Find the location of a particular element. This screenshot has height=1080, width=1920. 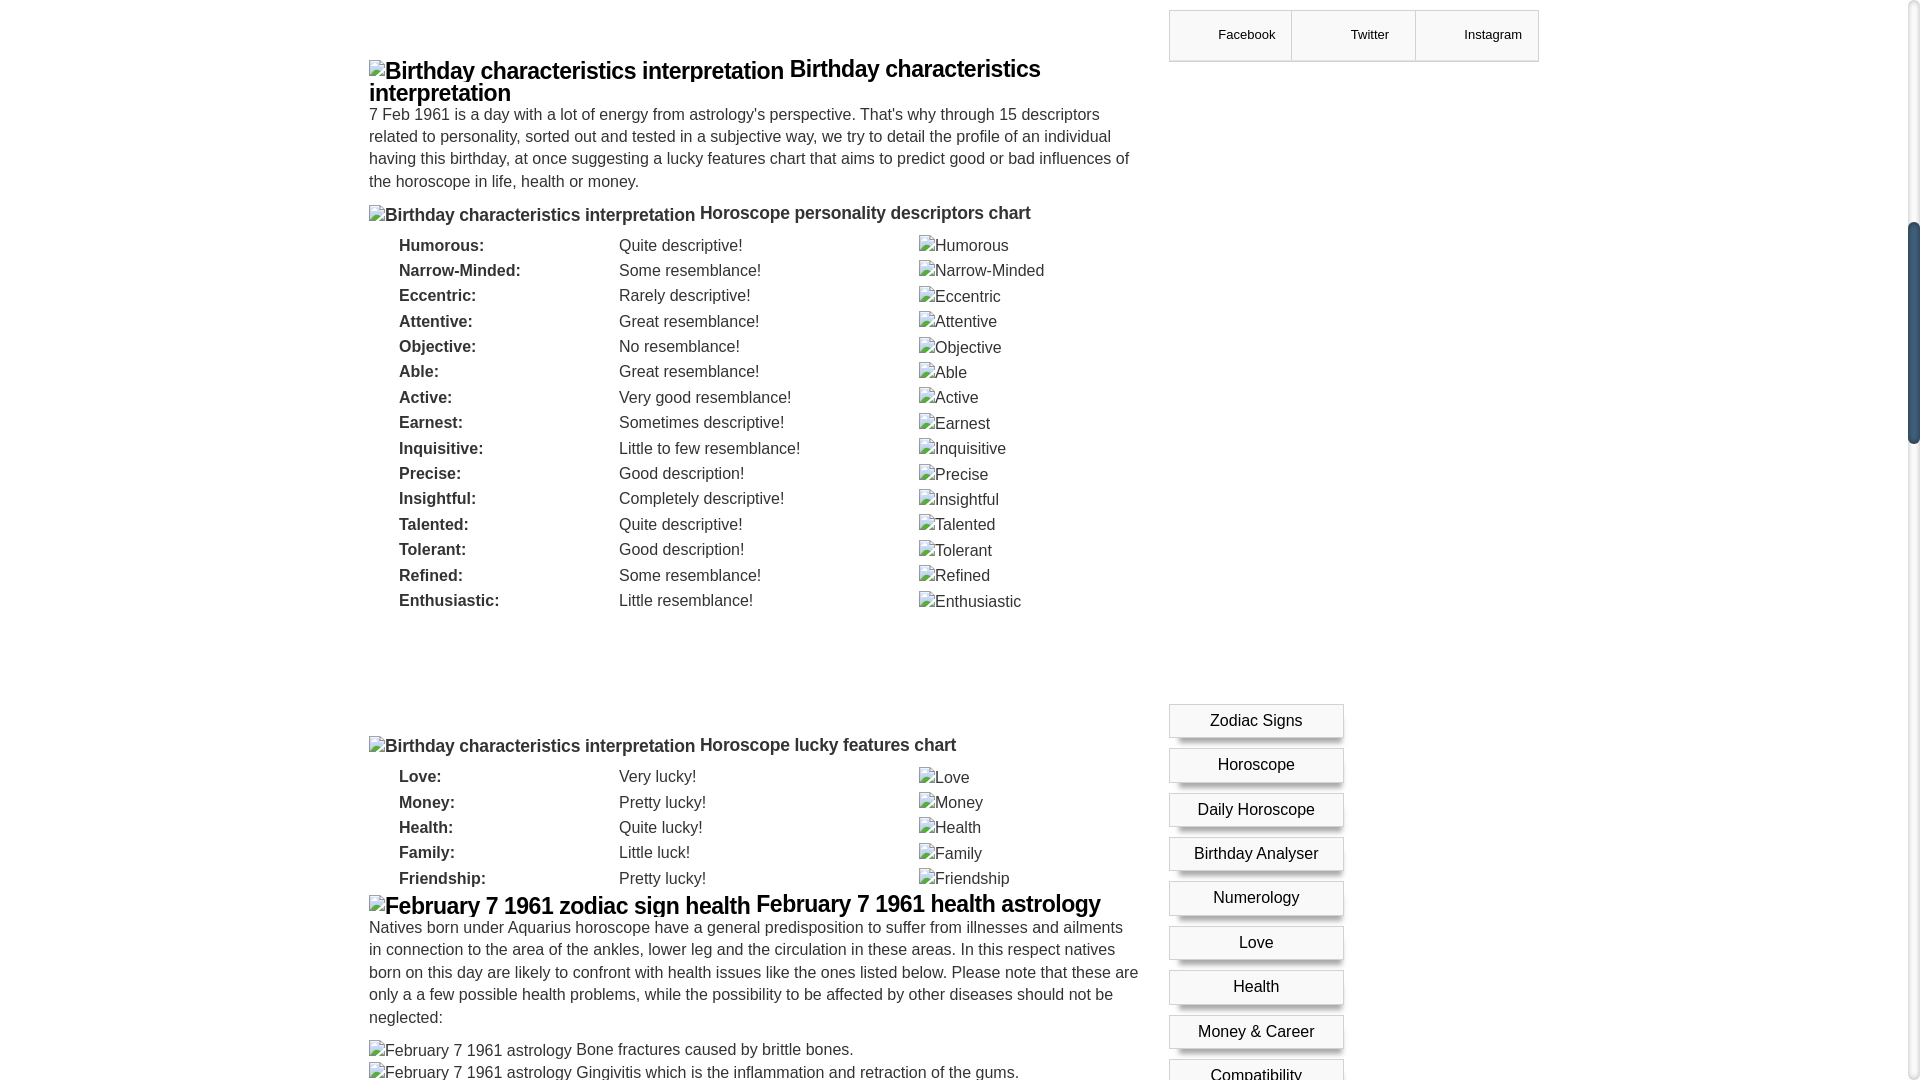

Quotes is located at coordinates (1256, 275).